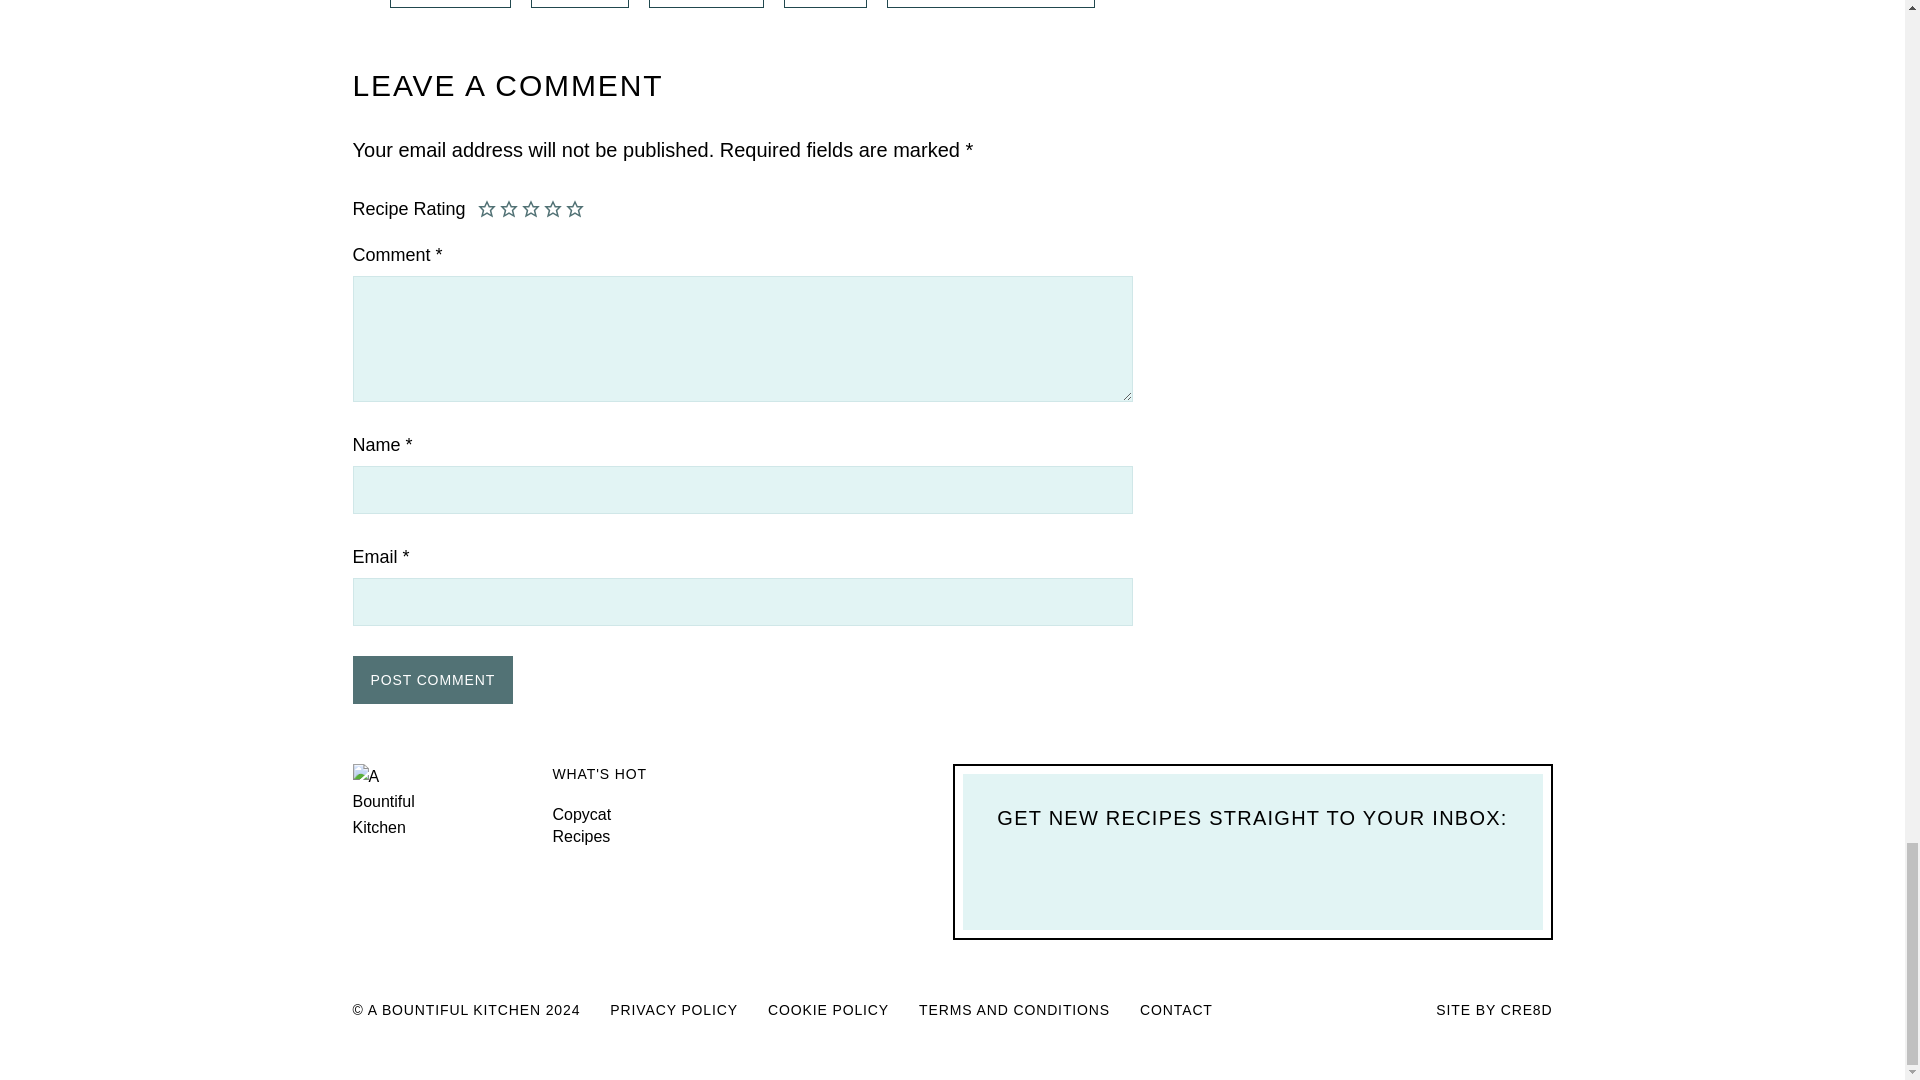  I want to click on Post Comment, so click(432, 678).